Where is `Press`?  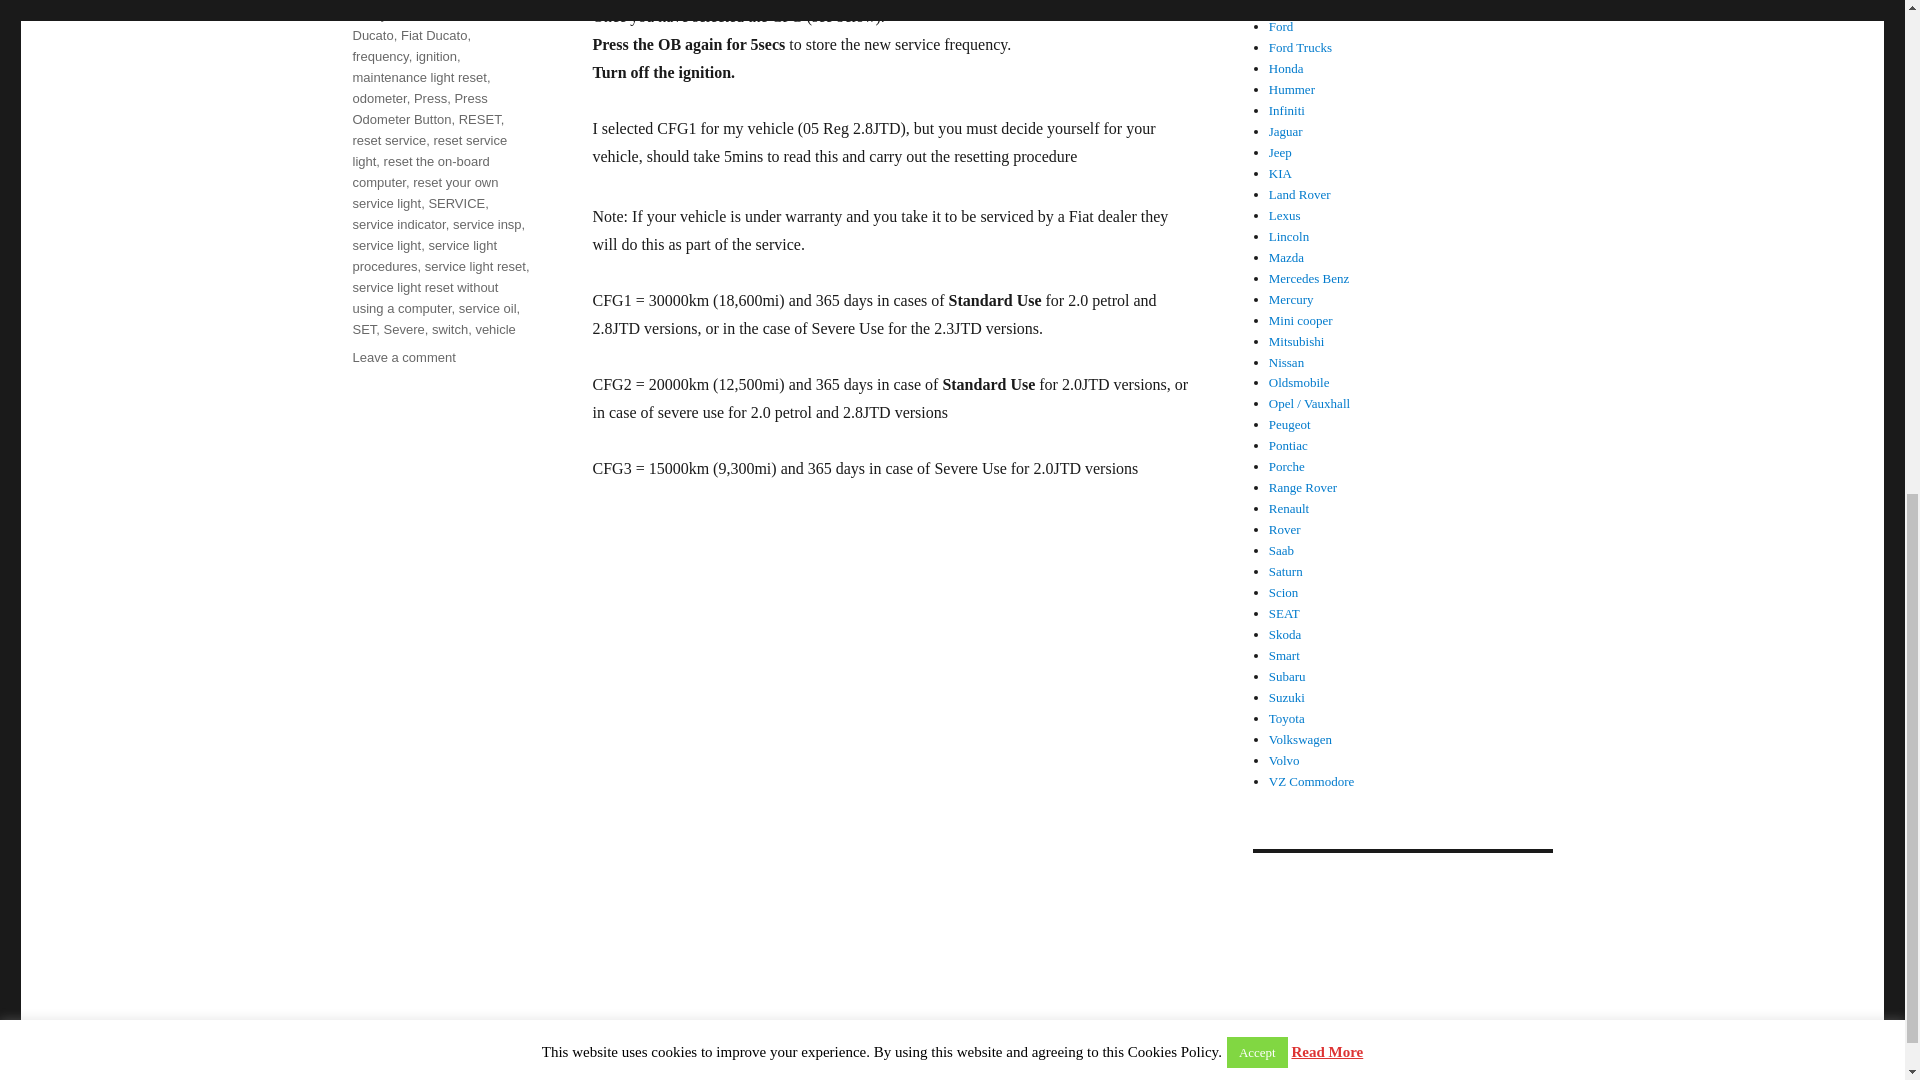
Press is located at coordinates (430, 98).